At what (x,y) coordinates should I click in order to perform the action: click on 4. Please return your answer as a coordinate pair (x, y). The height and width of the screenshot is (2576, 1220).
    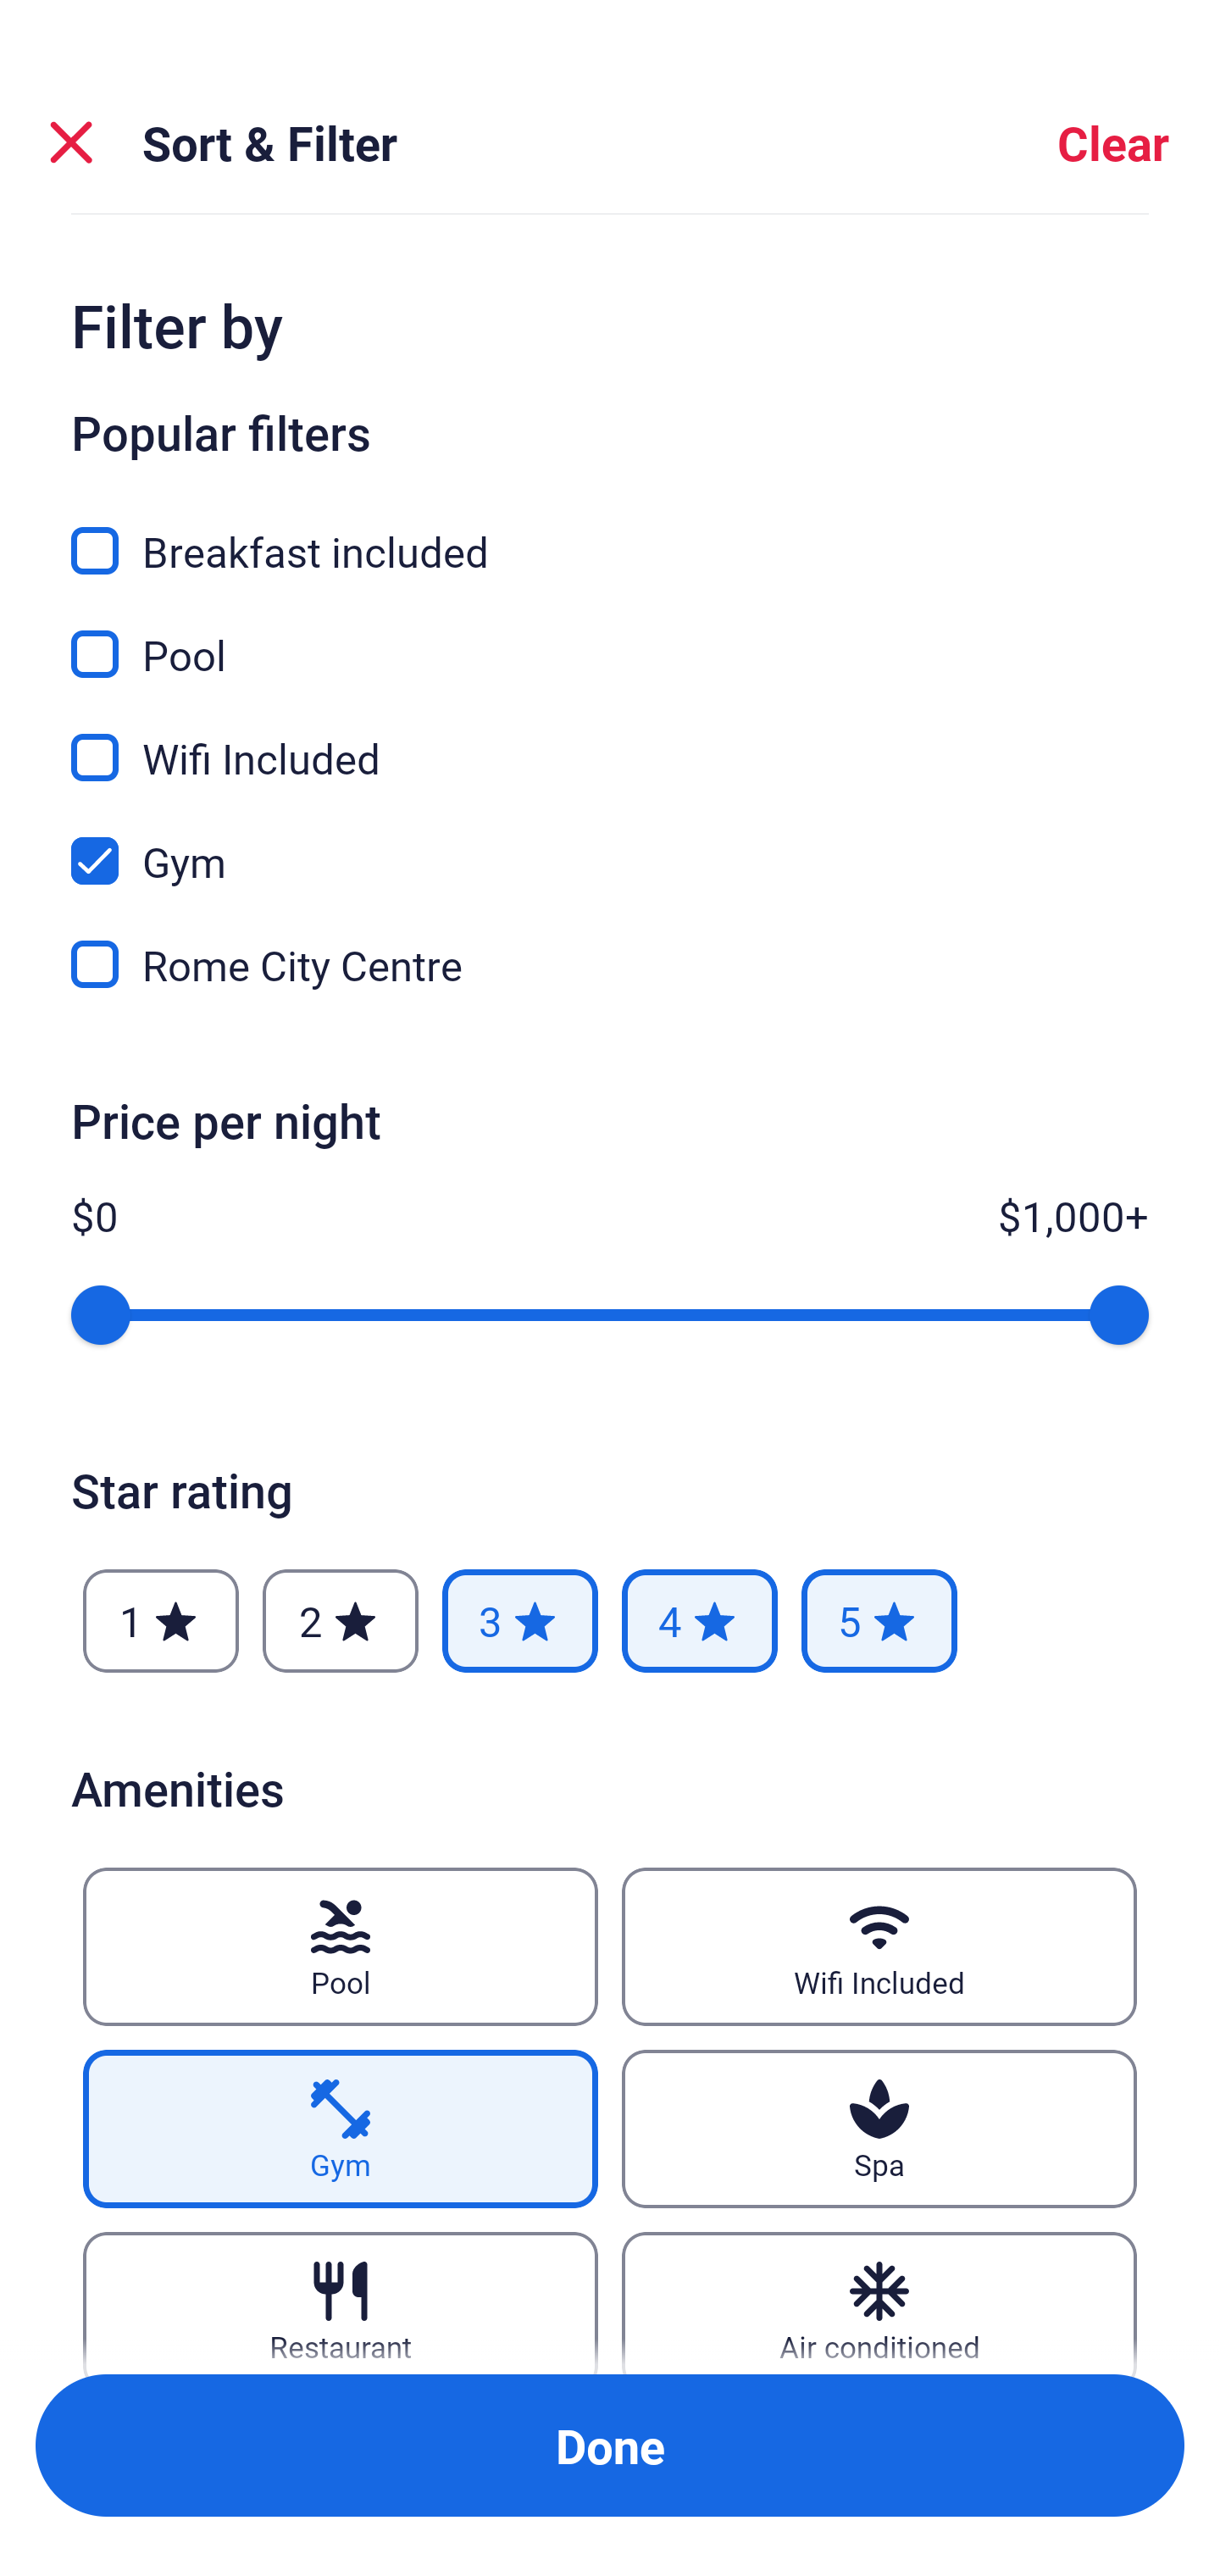
    Looking at the image, I should click on (700, 1622).